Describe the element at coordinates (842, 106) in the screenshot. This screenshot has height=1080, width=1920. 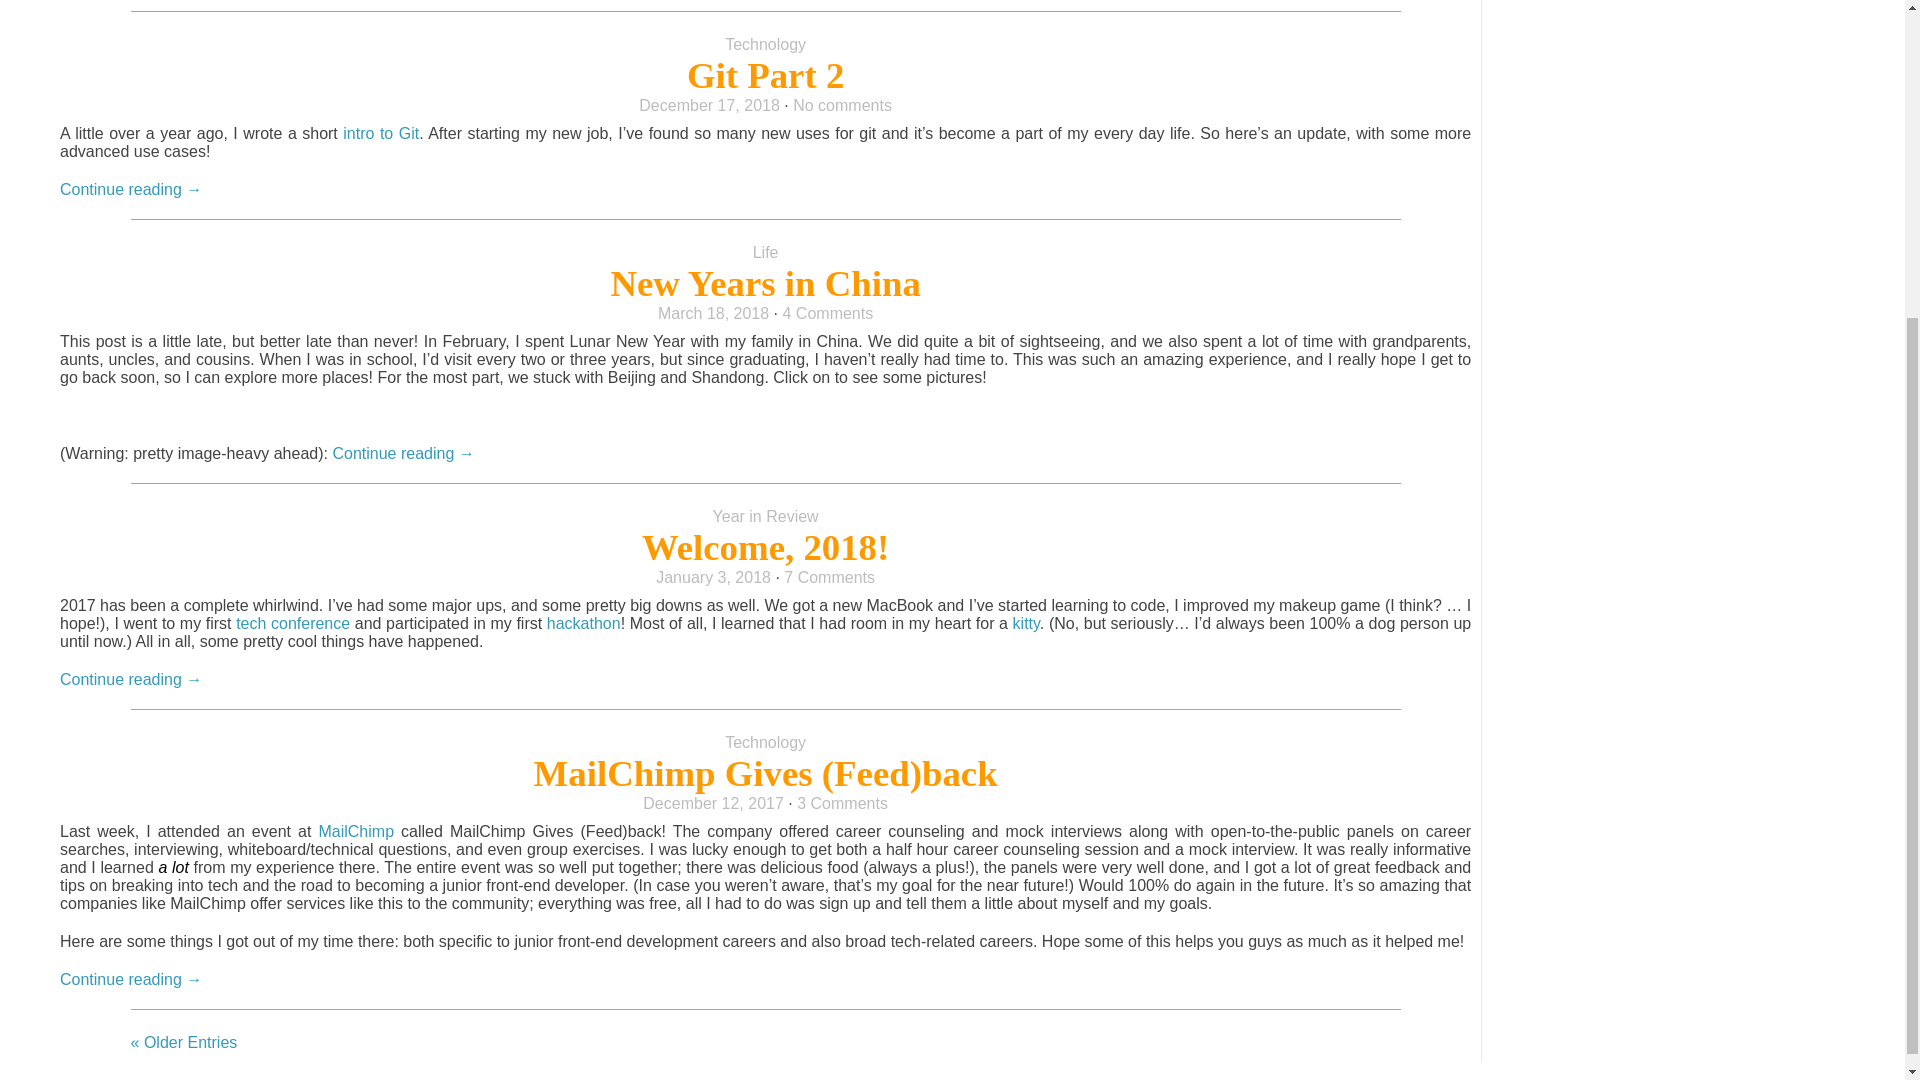
I see `No comments` at that location.